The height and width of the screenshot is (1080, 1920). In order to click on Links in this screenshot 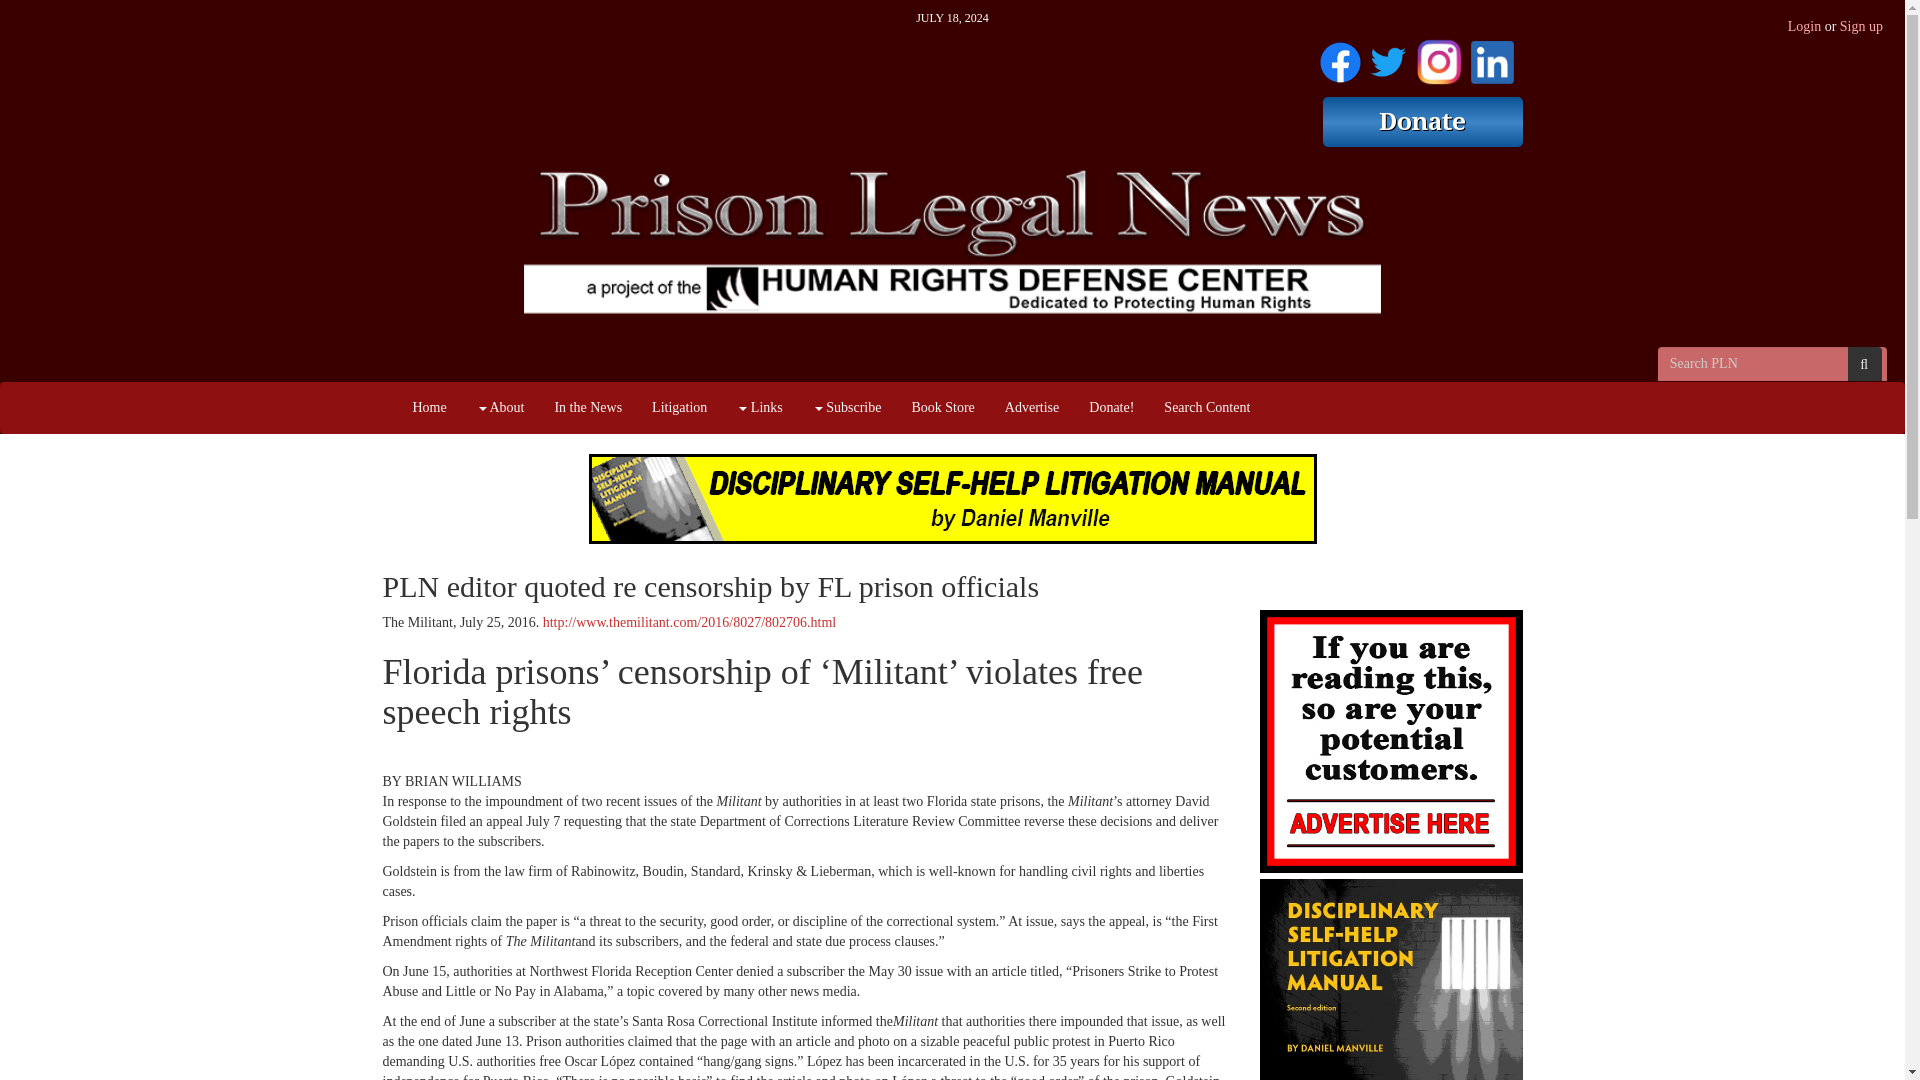, I will do `click(758, 408)`.